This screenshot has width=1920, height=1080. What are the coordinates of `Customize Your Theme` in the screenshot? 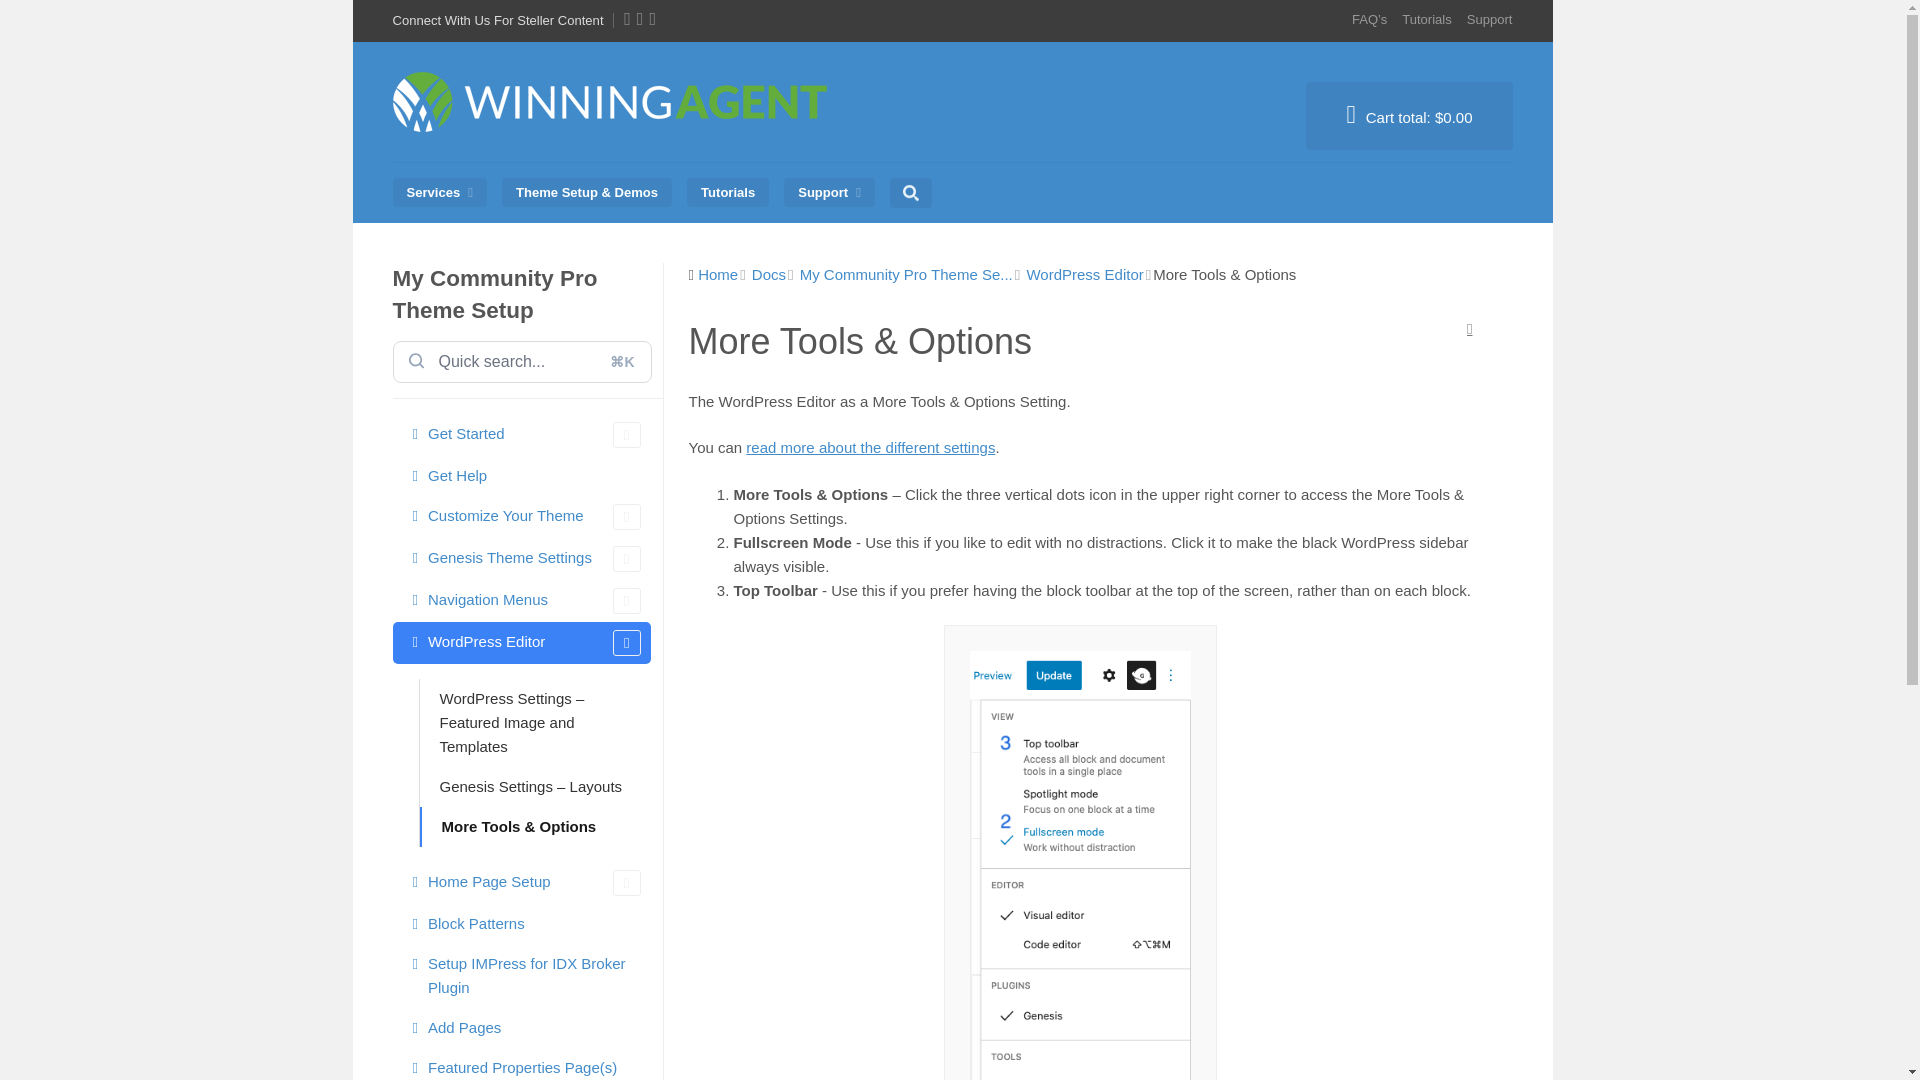 It's located at (520, 516).